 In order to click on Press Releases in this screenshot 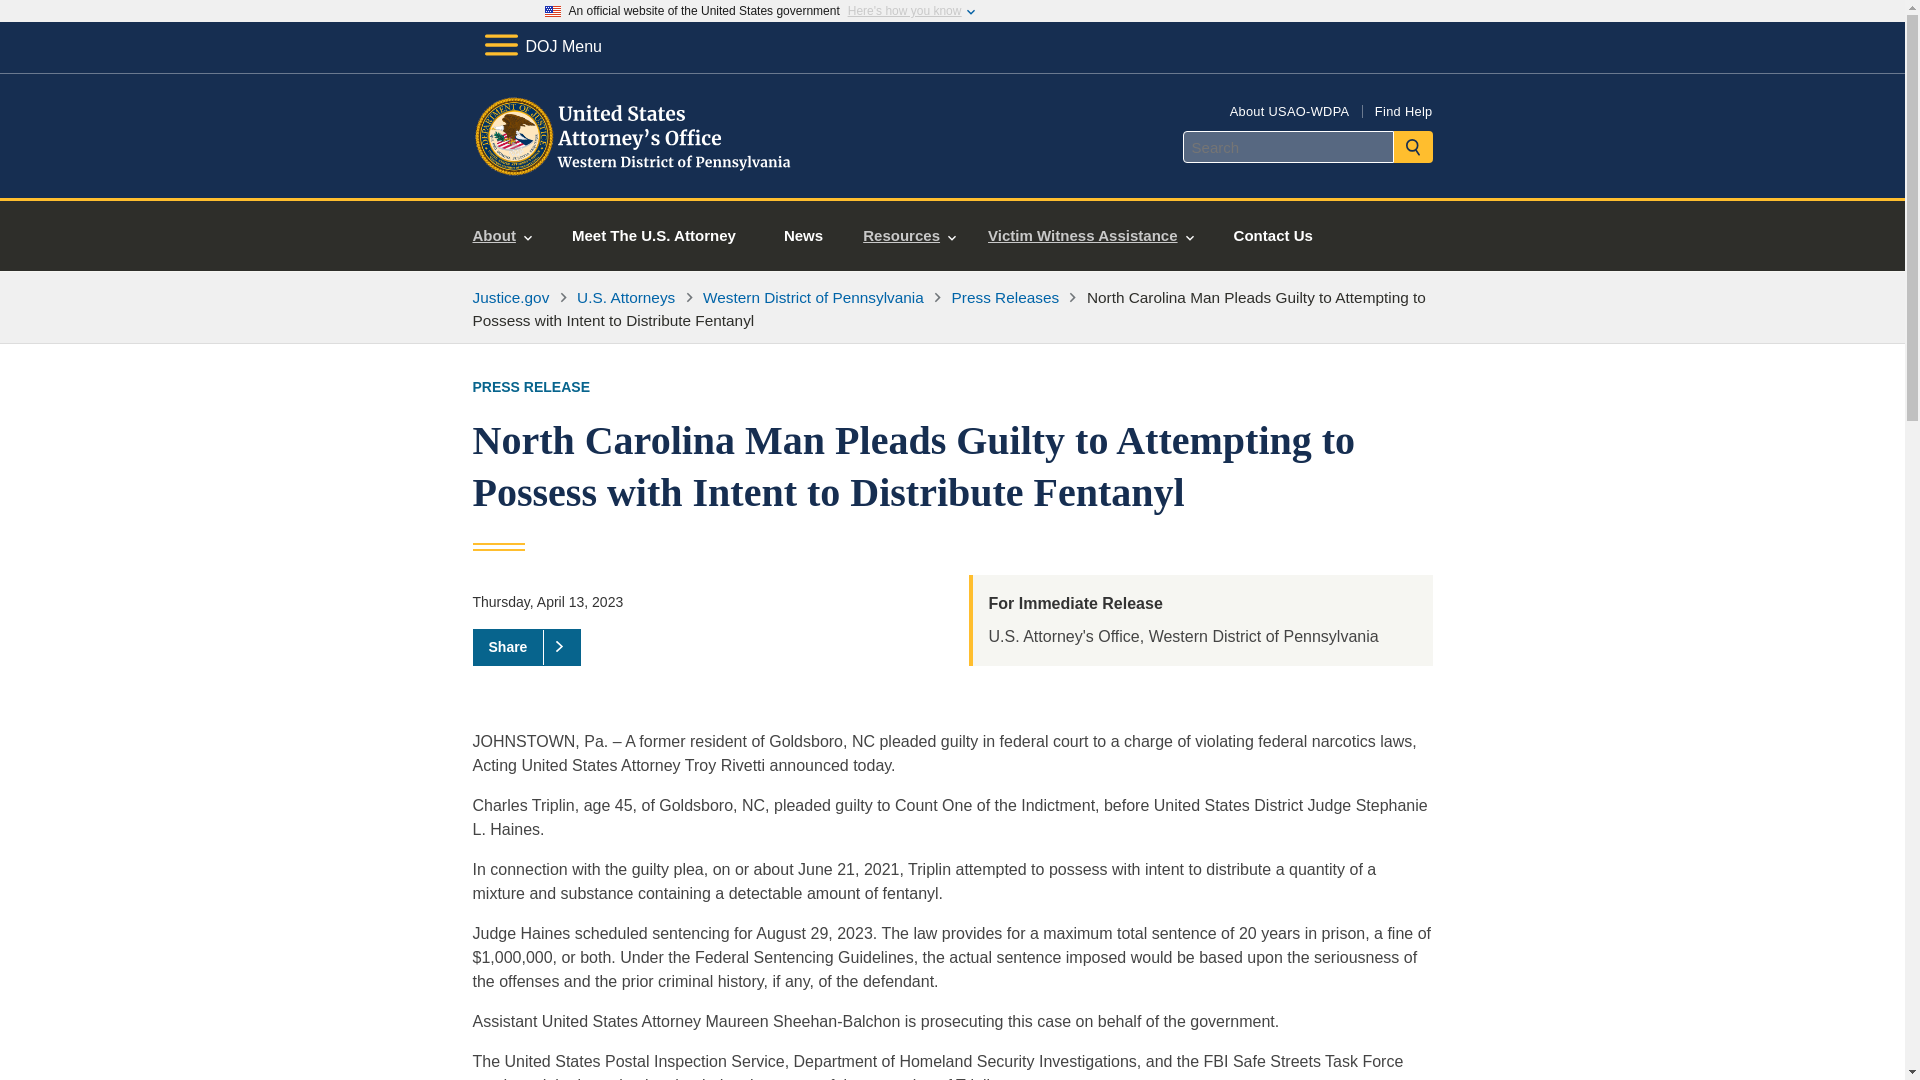, I will do `click(1006, 297)`.